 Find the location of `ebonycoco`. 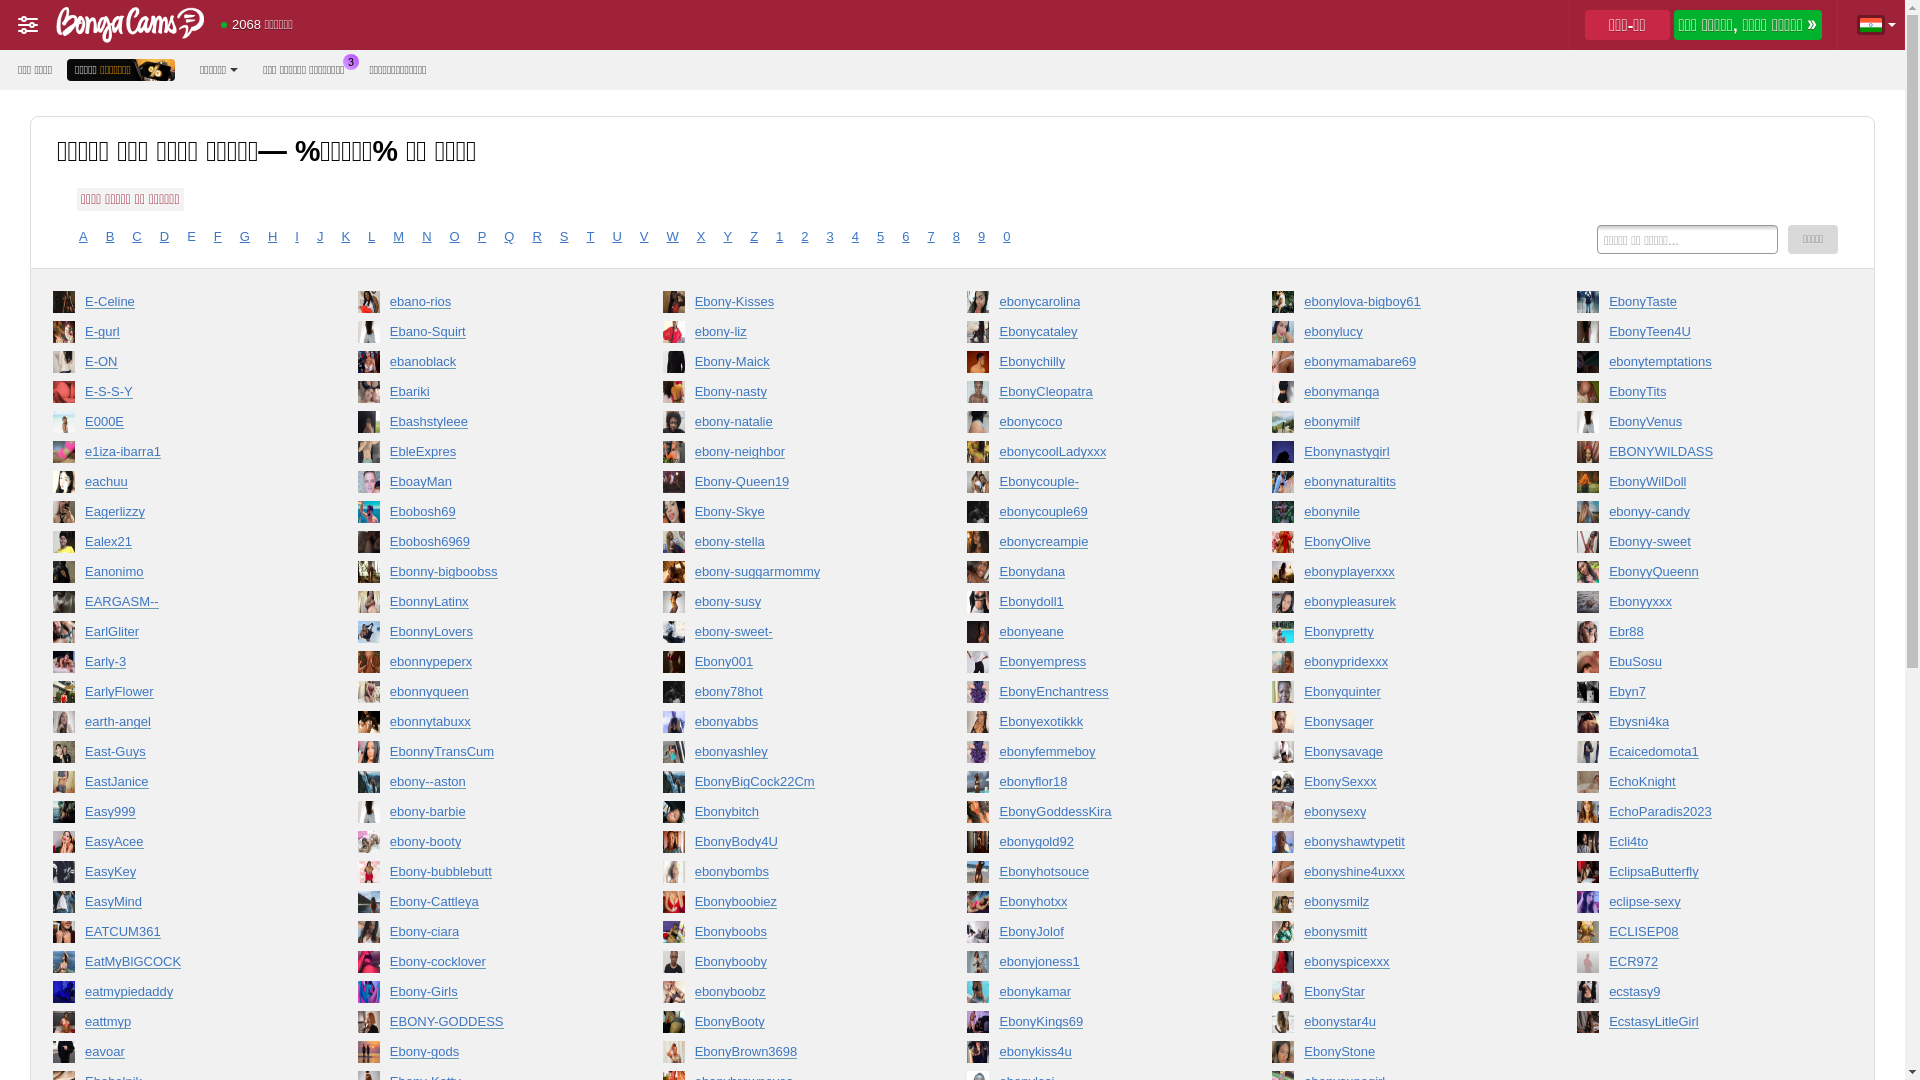

ebonycoco is located at coordinates (1091, 426).